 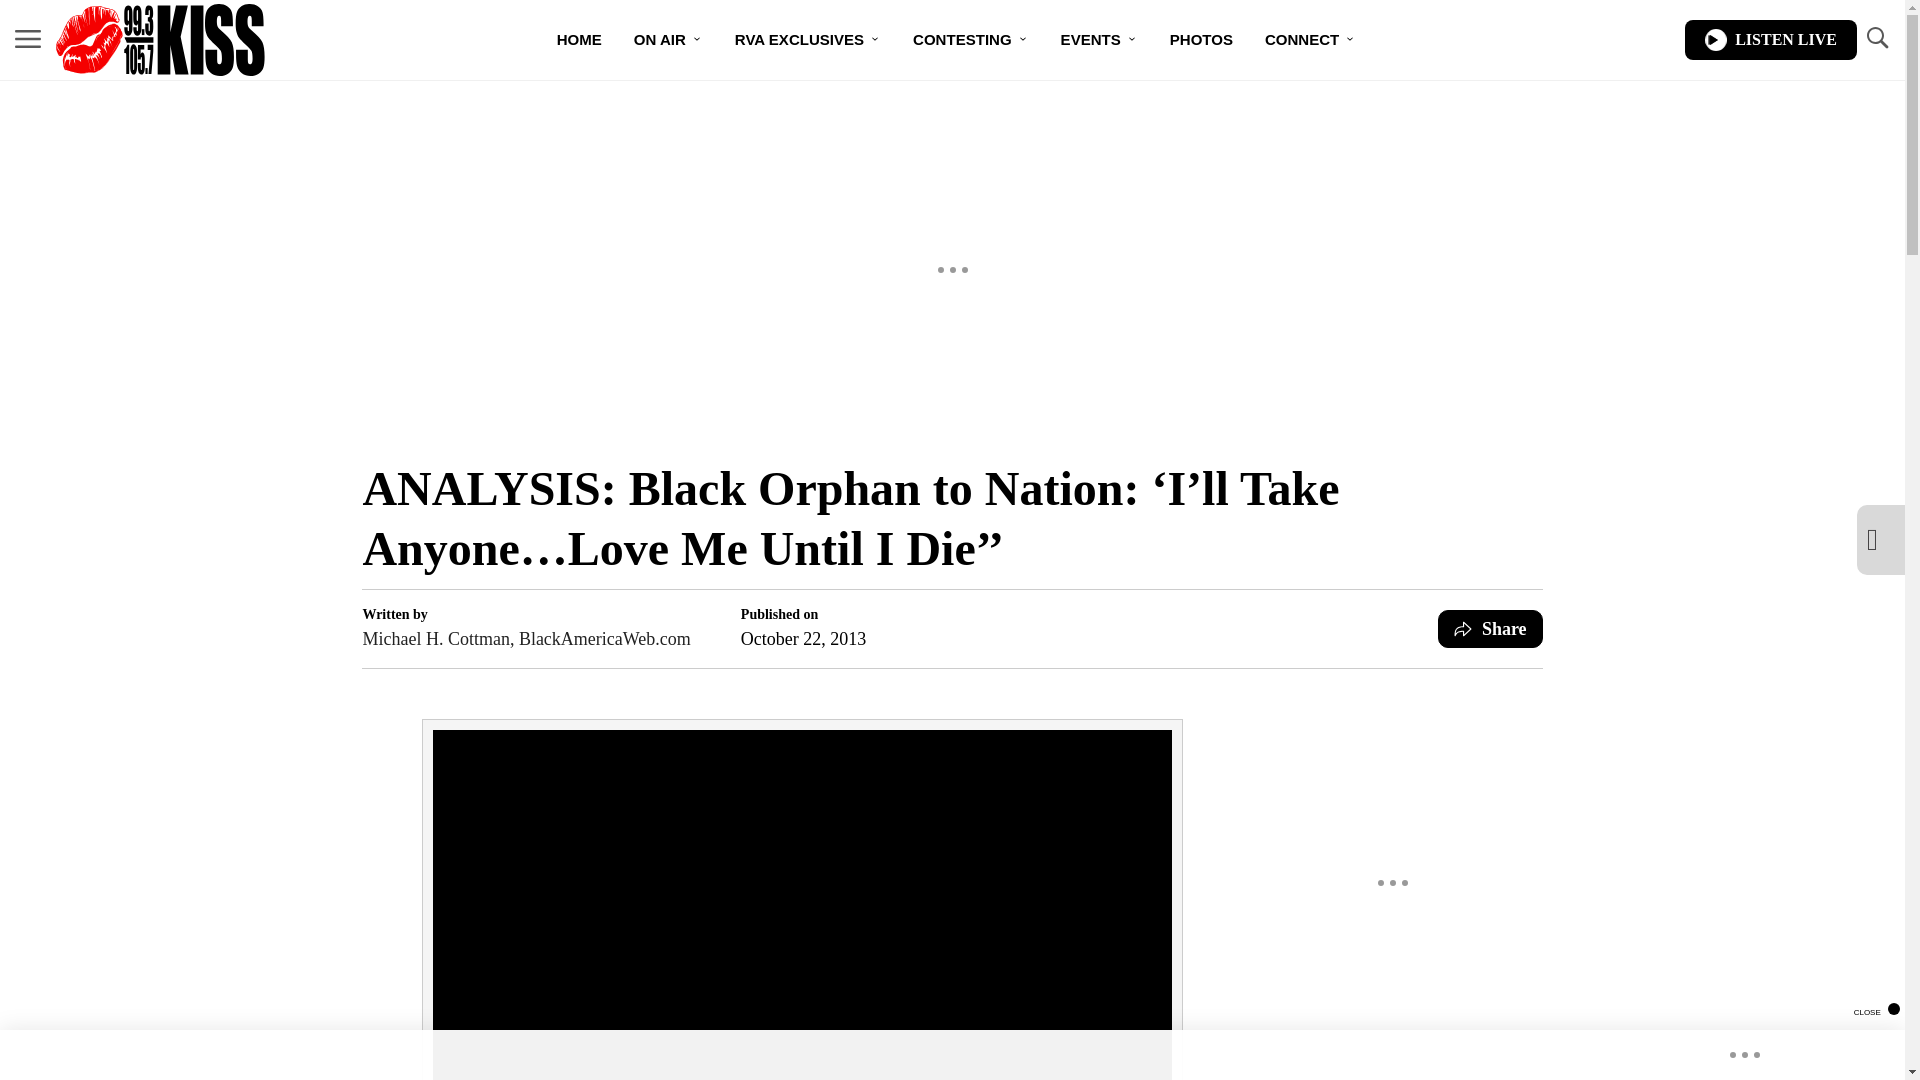 What do you see at coordinates (970, 40) in the screenshot?
I see `CONTESTING` at bounding box center [970, 40].